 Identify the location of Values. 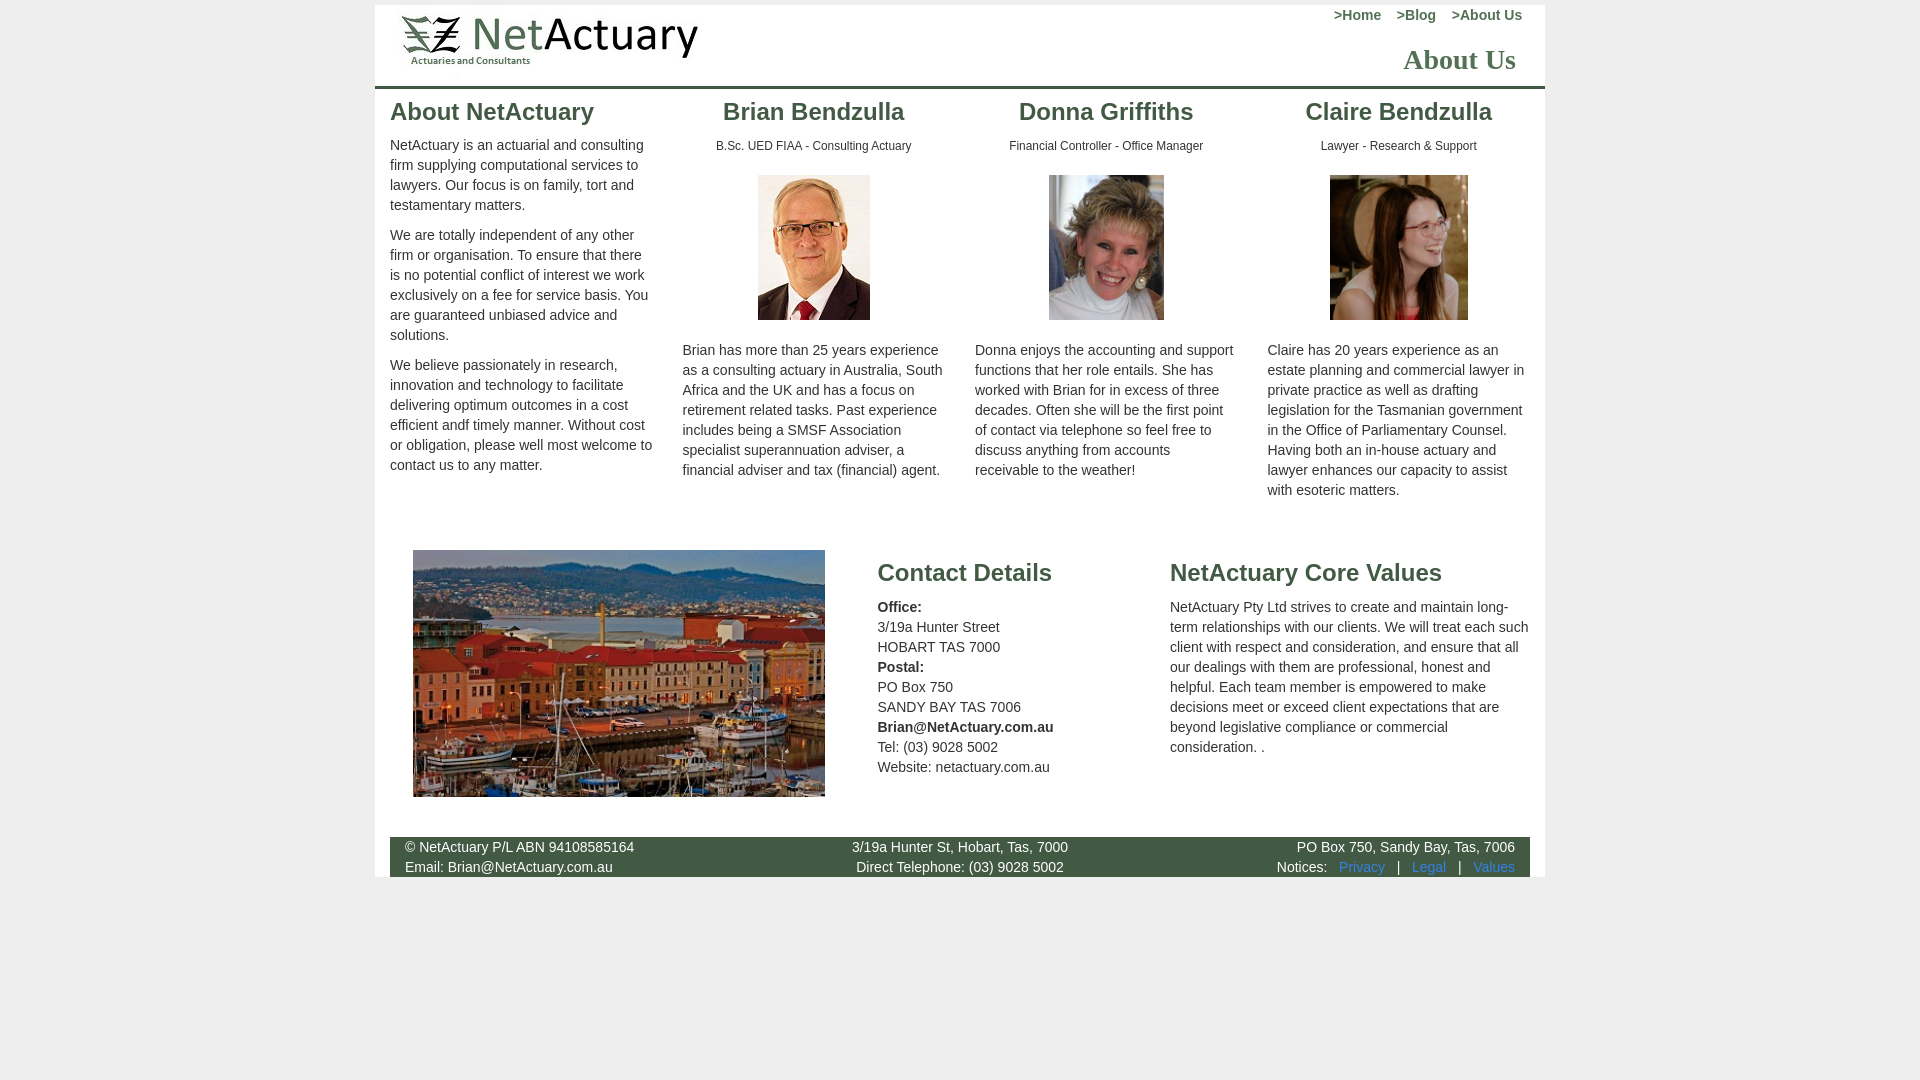
(1494, 867).